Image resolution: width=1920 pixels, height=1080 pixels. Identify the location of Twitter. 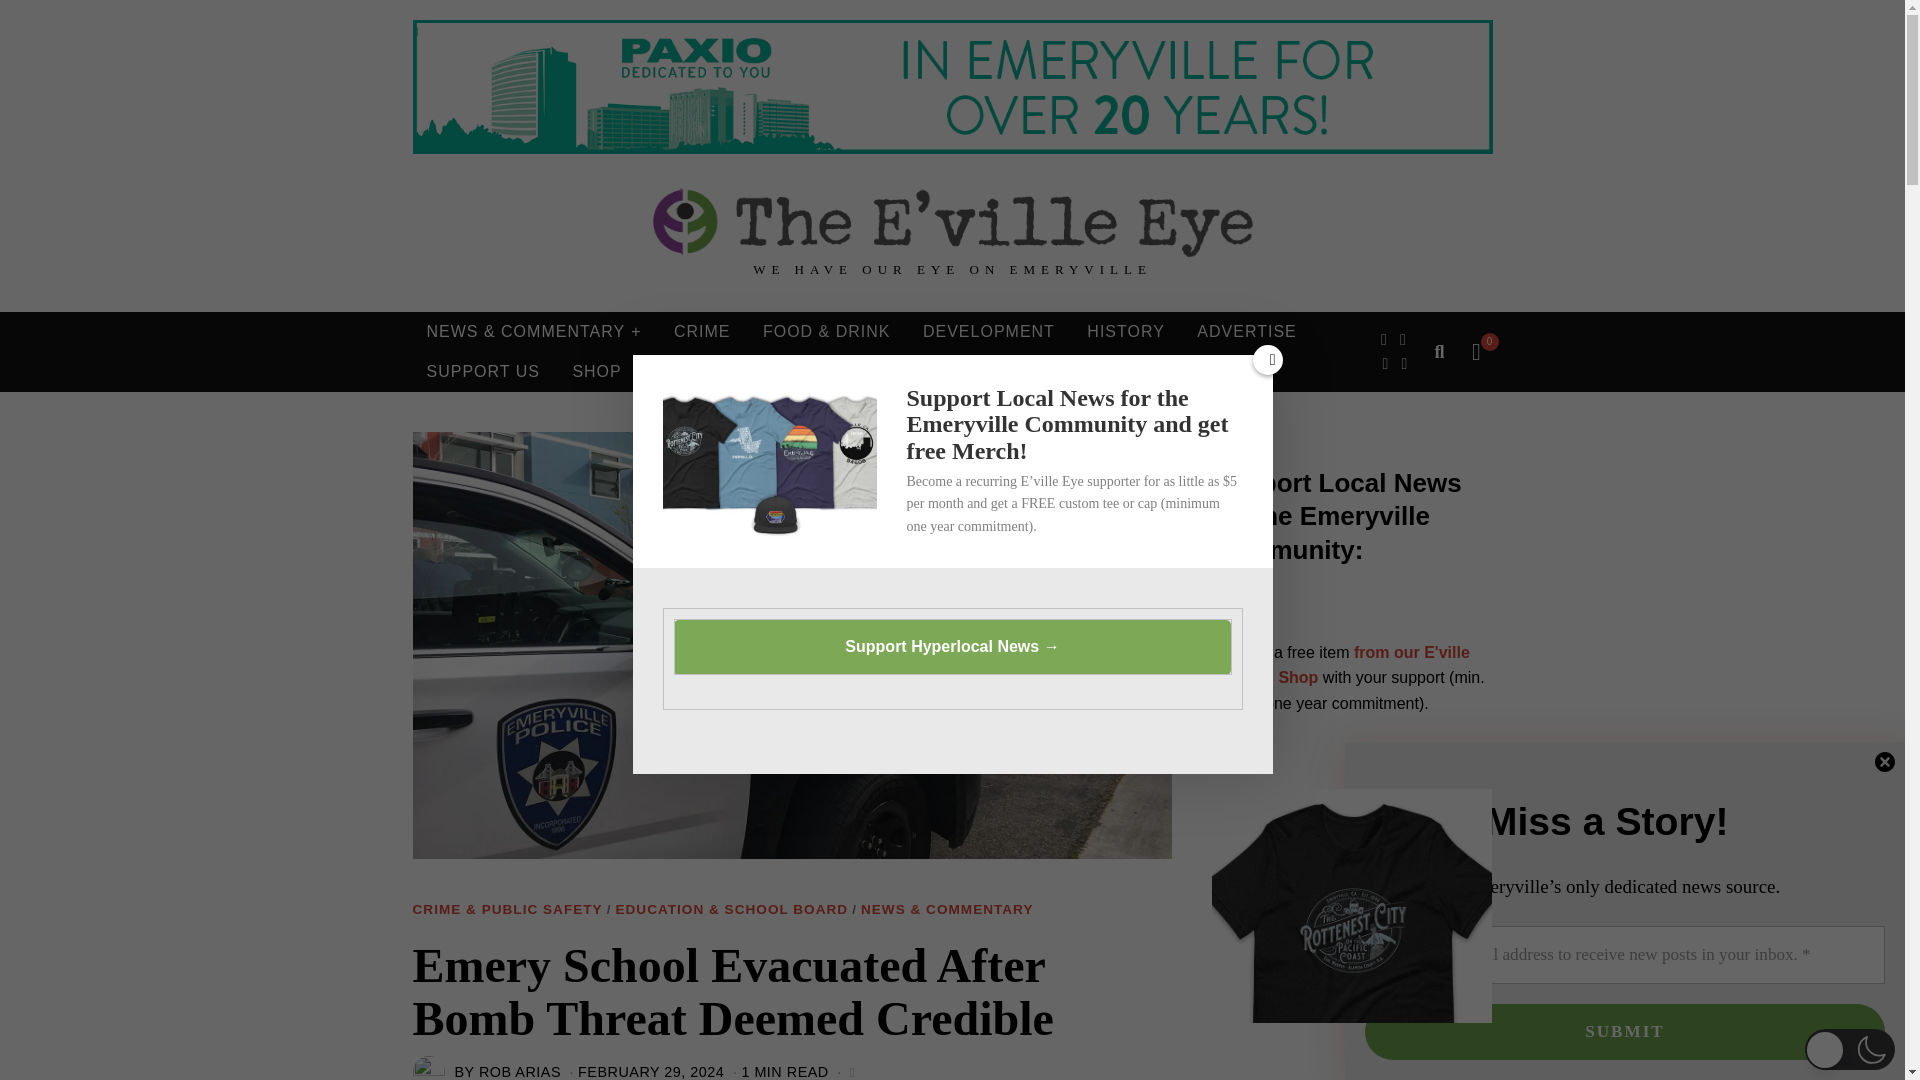
(1403, 340).